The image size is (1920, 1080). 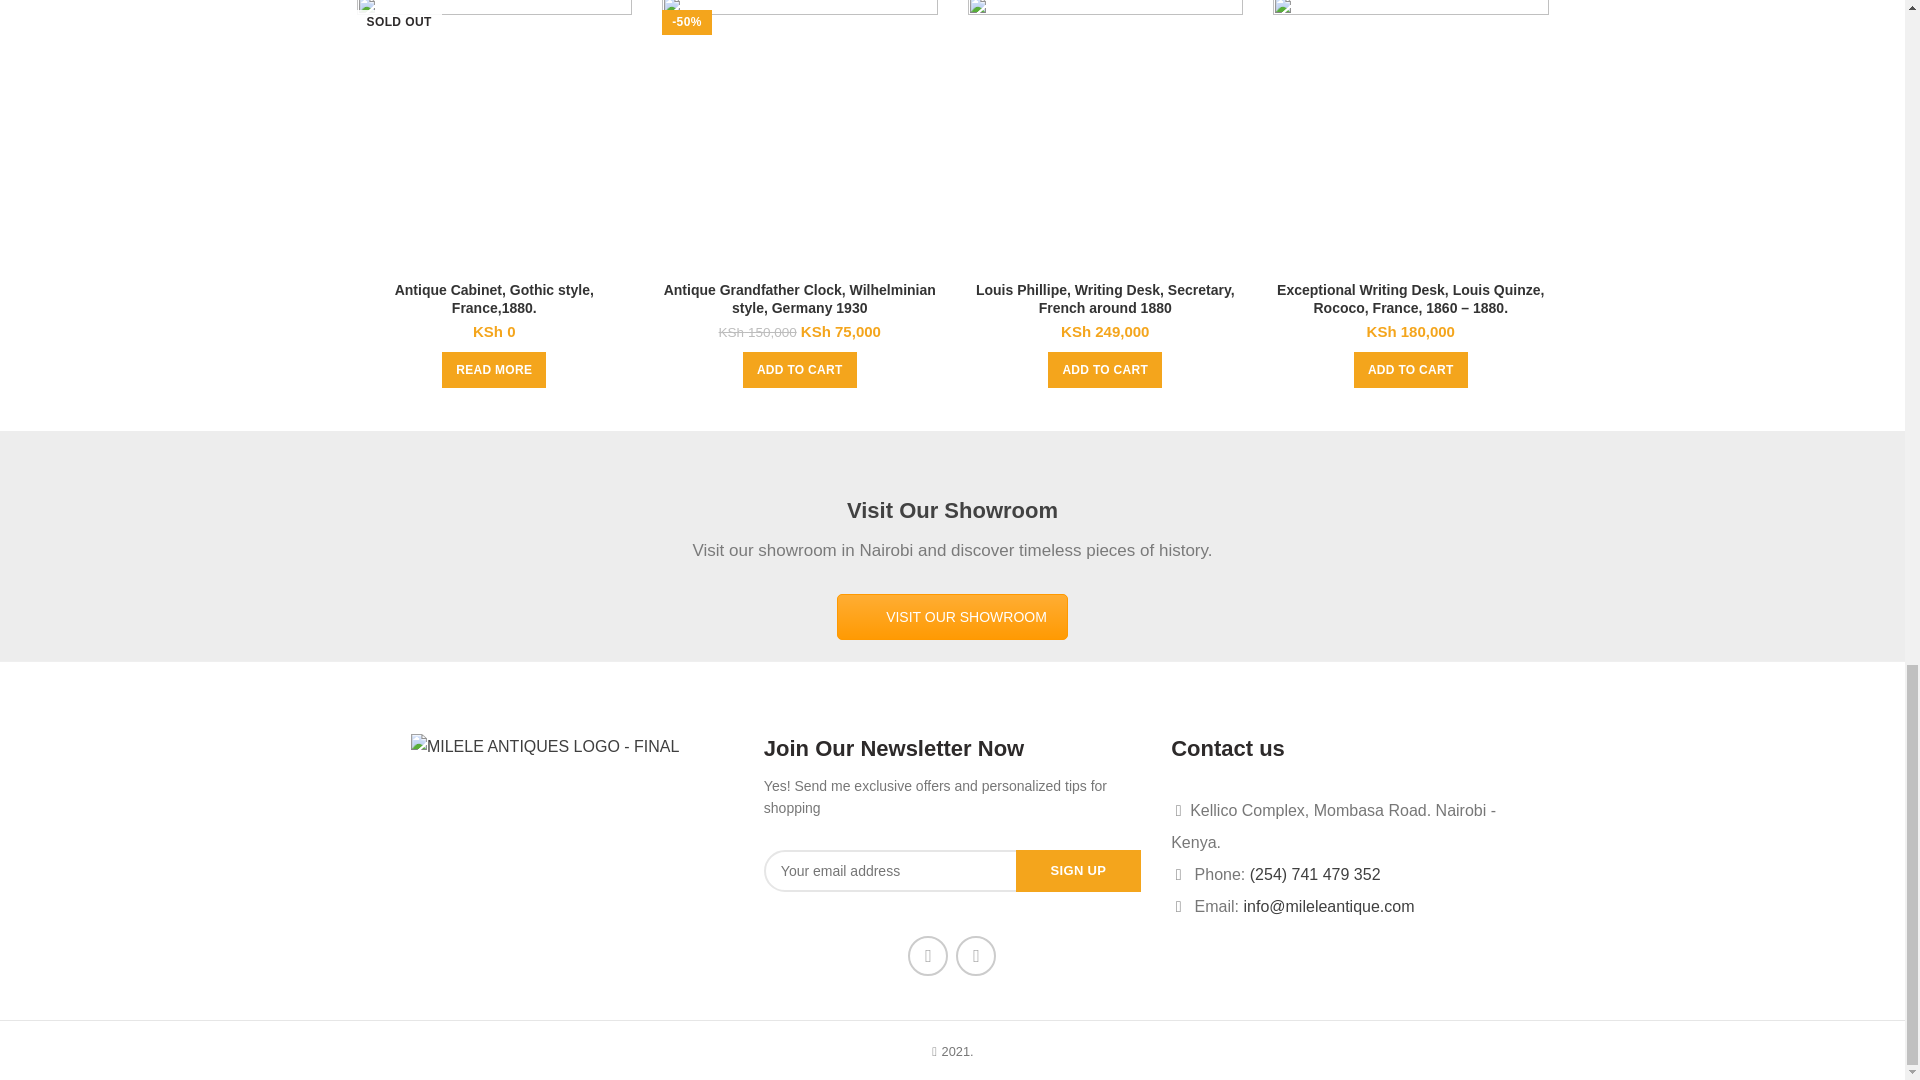 I want to click on MILELE ANTIQUES LOGO - FINAL, so click(x=544, y=747).